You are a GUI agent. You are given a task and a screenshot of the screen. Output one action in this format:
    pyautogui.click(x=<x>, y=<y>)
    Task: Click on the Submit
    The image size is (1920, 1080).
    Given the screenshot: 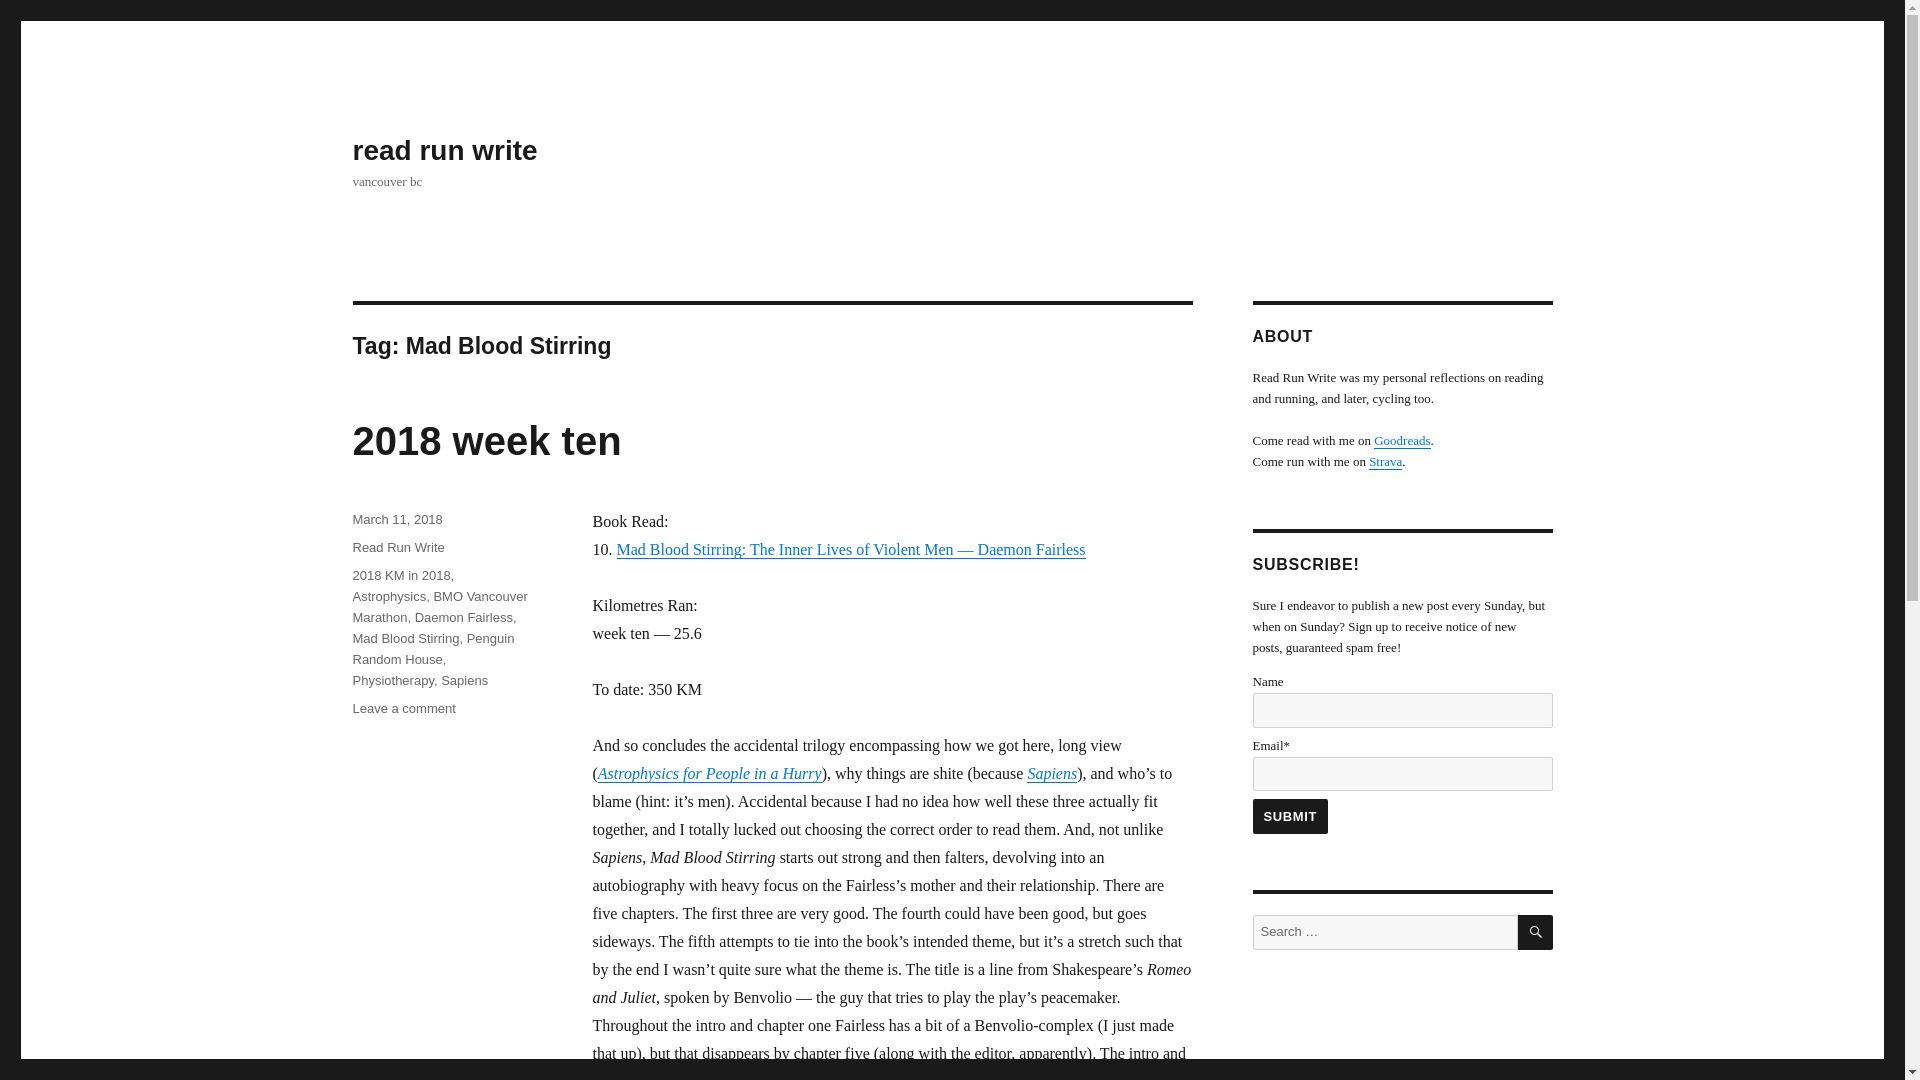 What is the action you would take?
    pyautogui.click(x=392, y=680)
    